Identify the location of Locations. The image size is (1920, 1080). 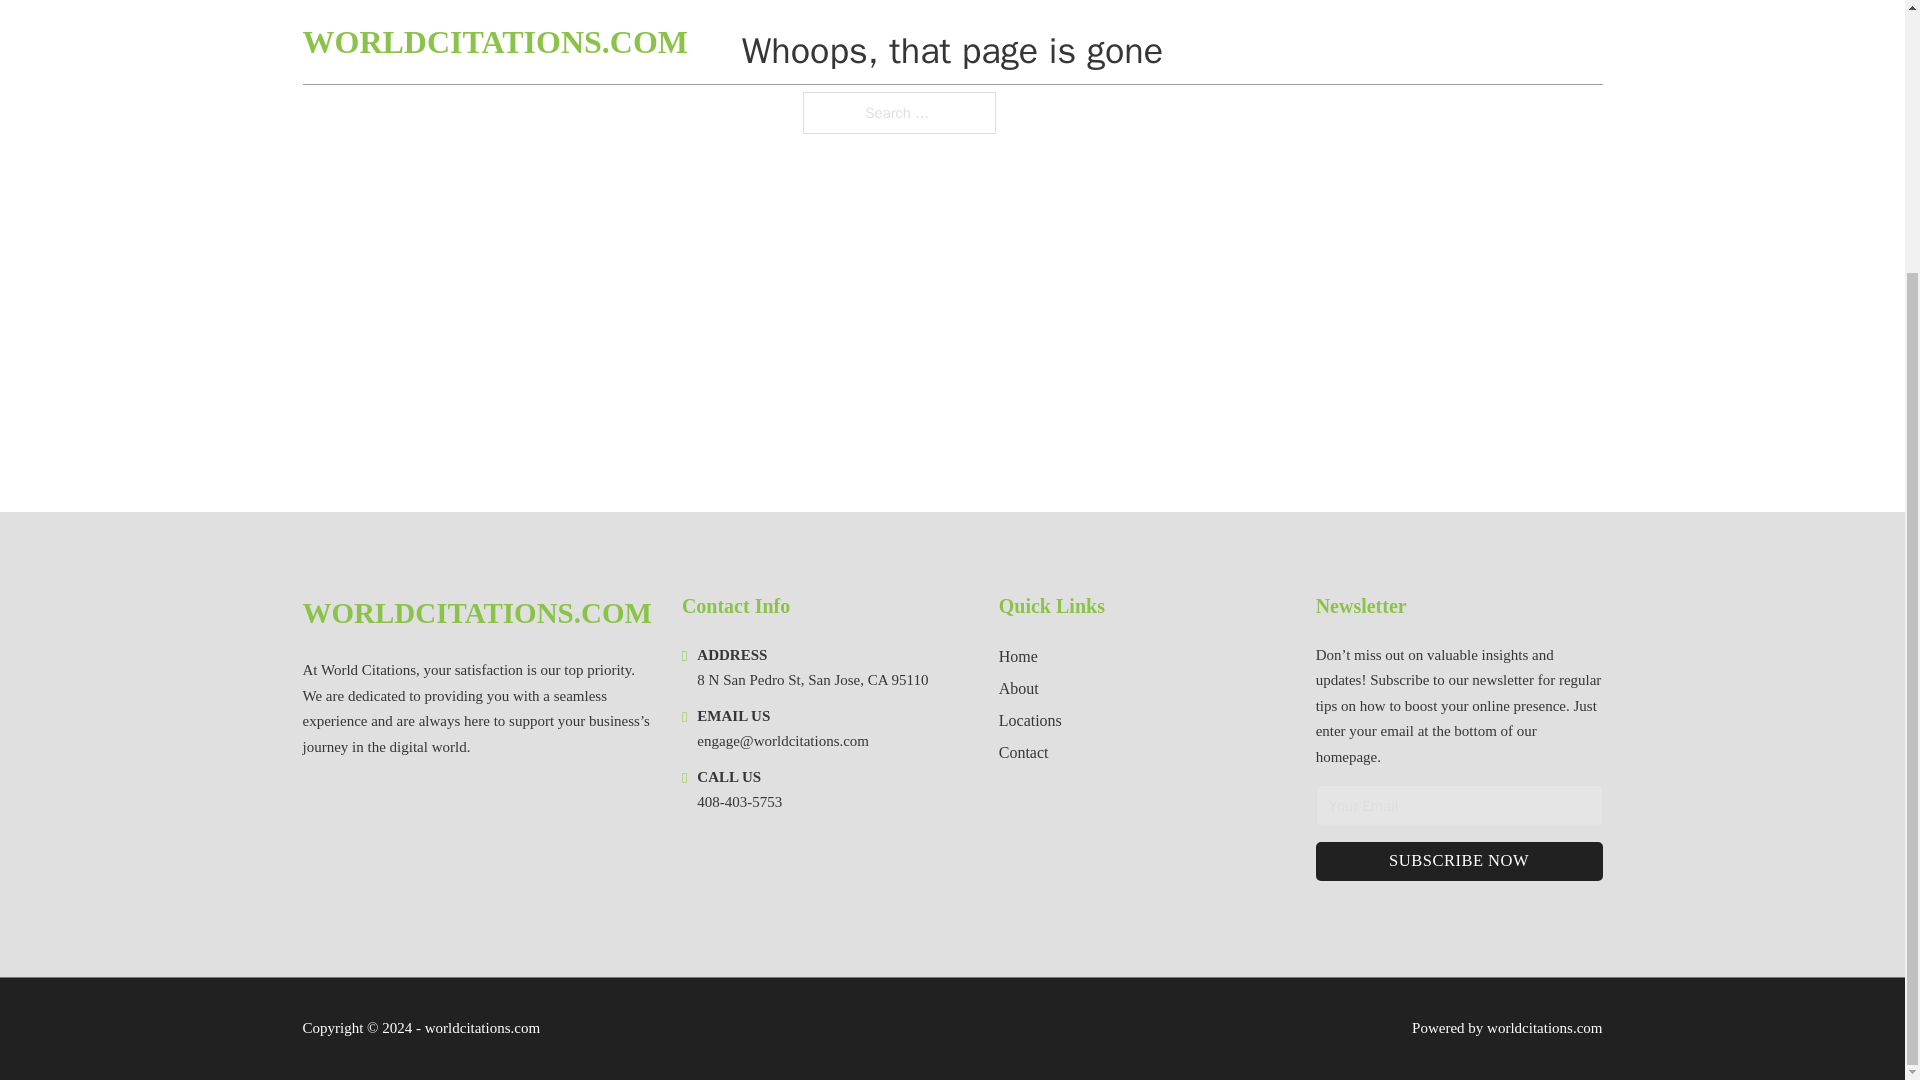
(1030, 720).